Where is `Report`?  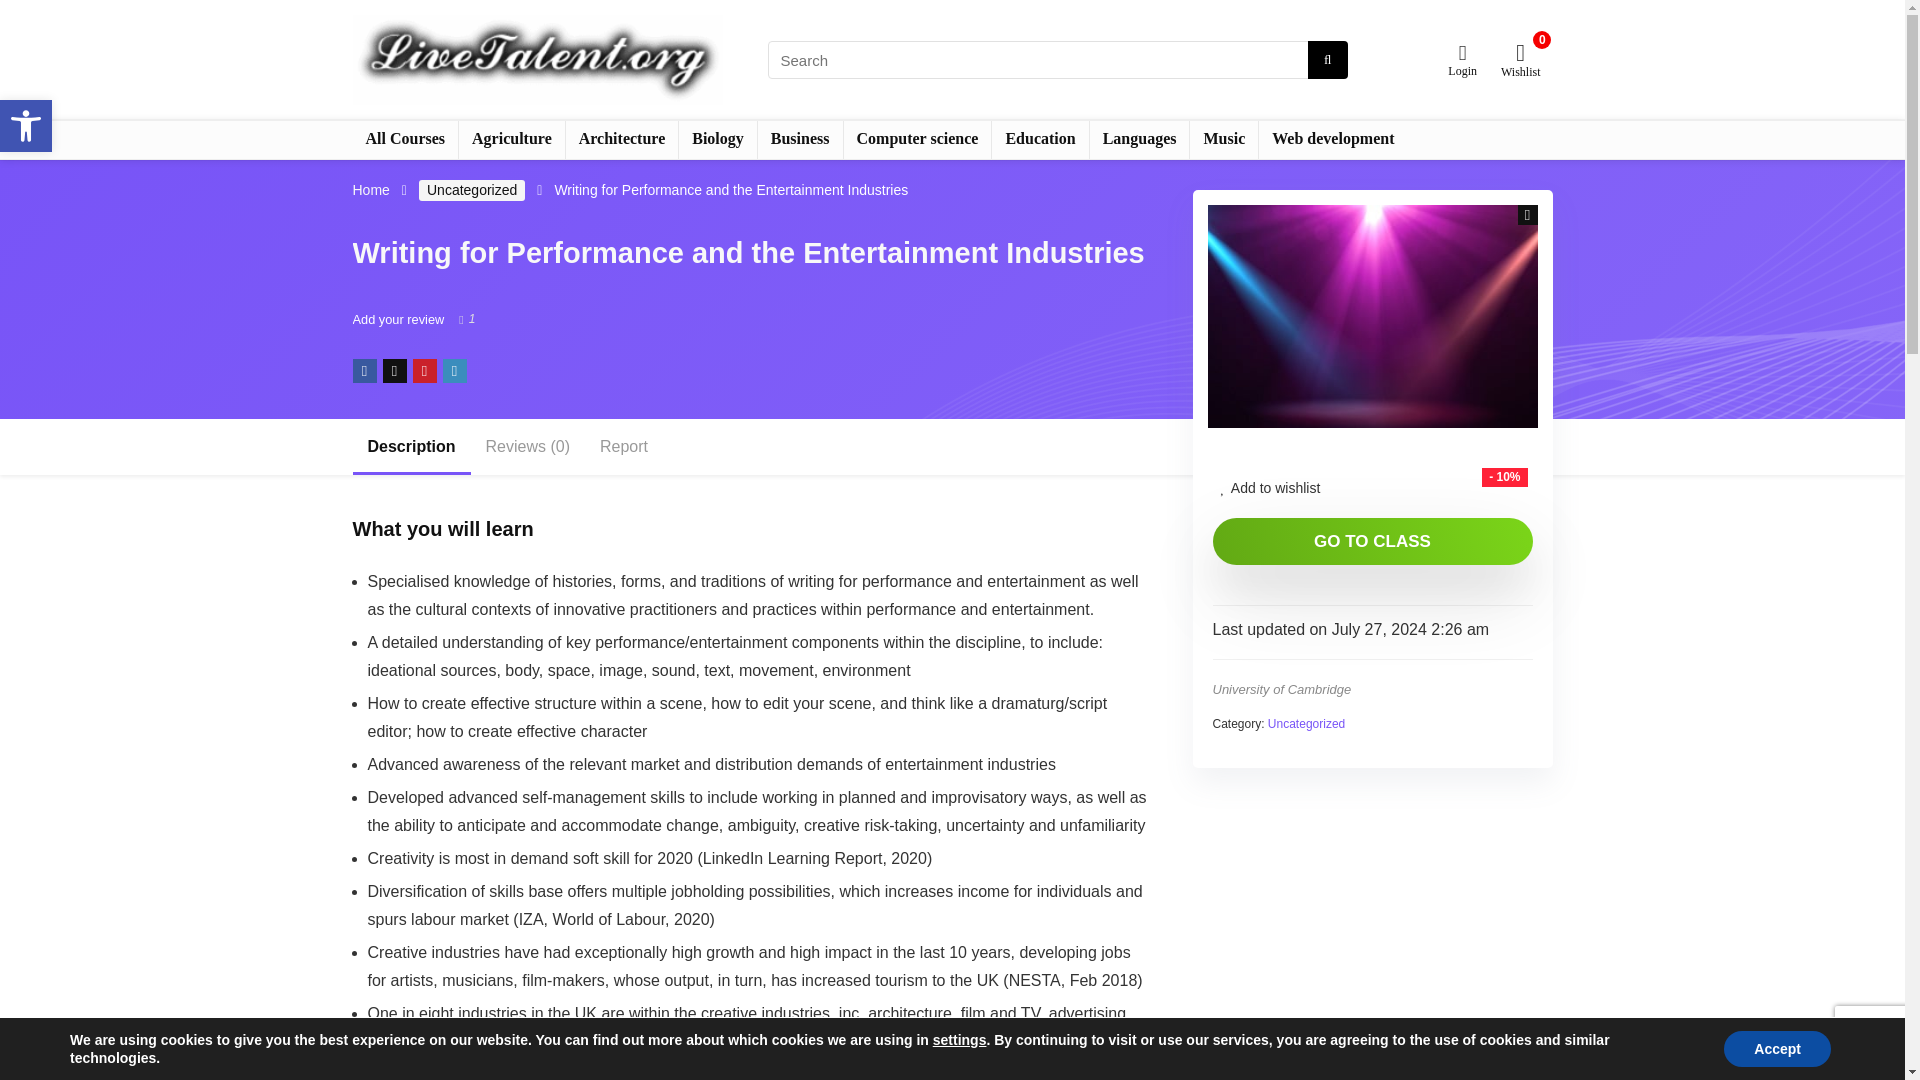 Report is located at coordinates (624, 447).